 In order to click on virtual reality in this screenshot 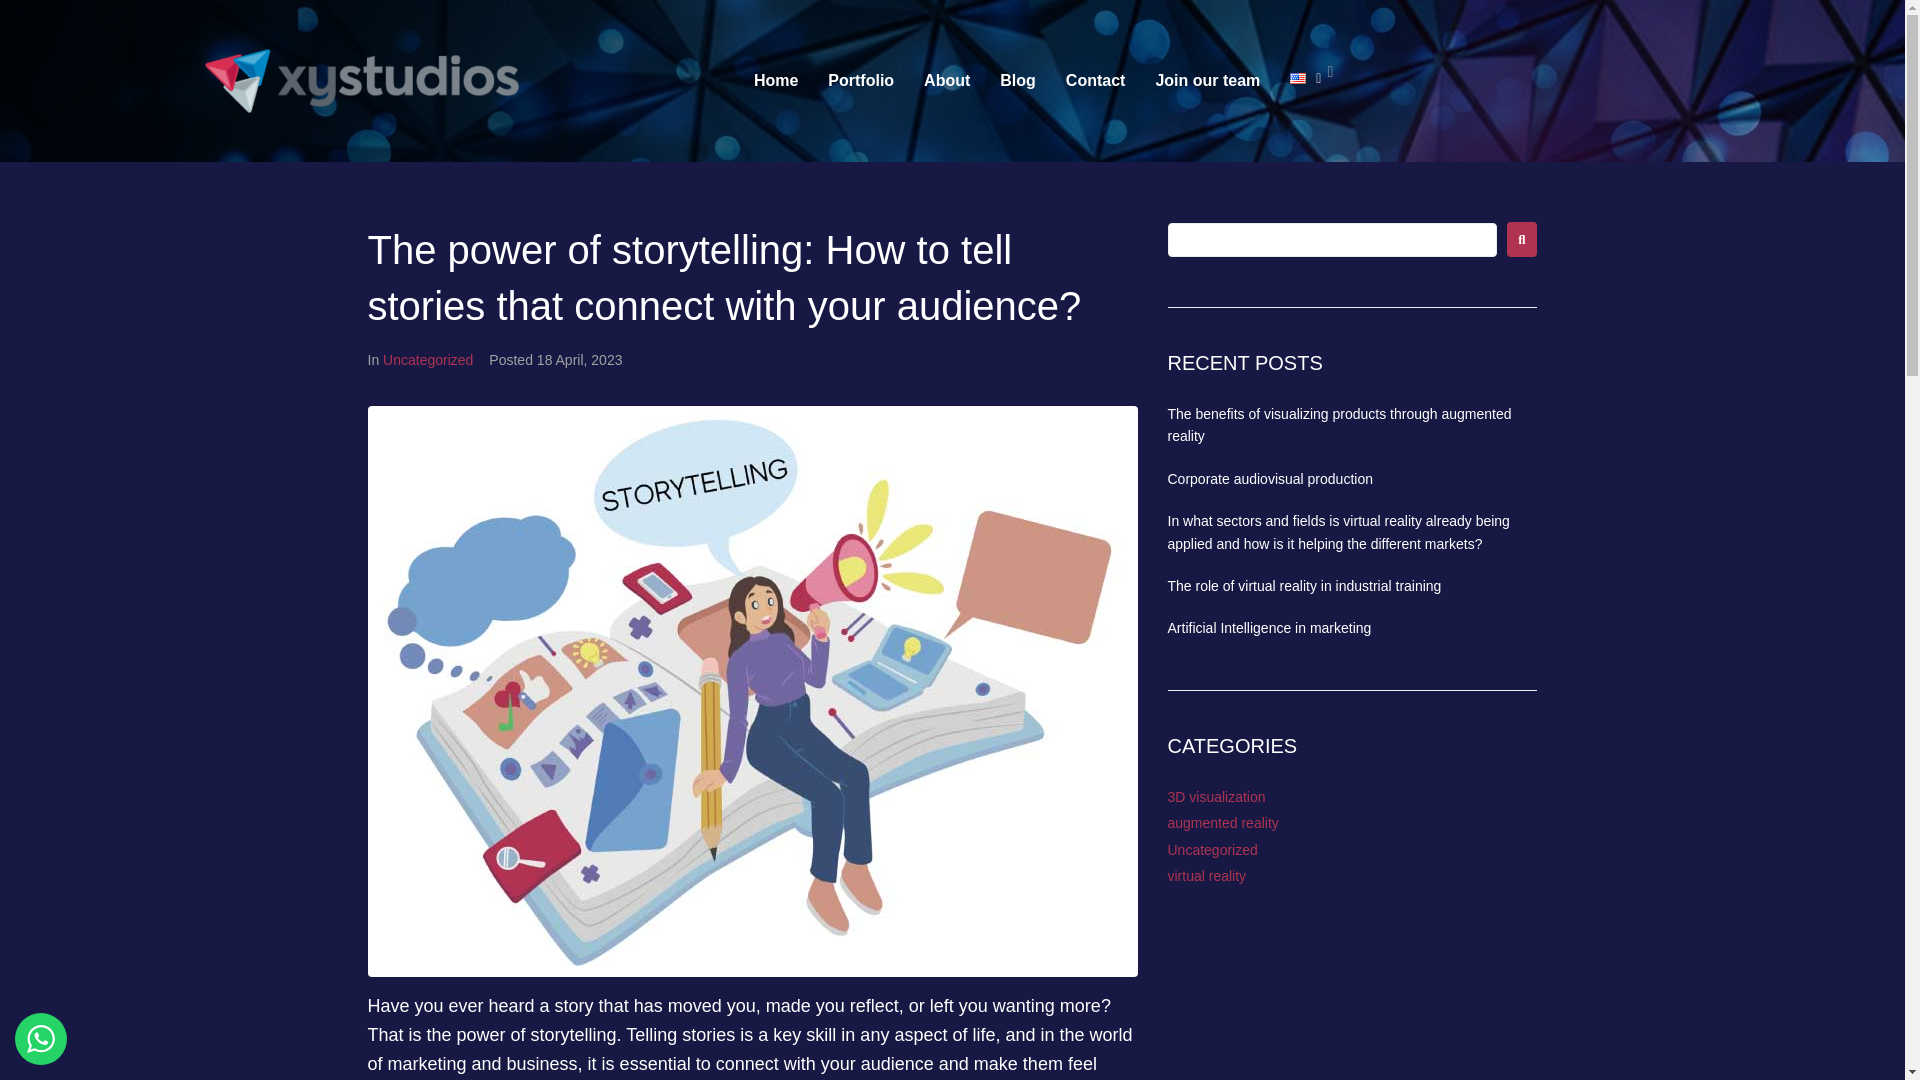, I will do `click(1206, 876)`.